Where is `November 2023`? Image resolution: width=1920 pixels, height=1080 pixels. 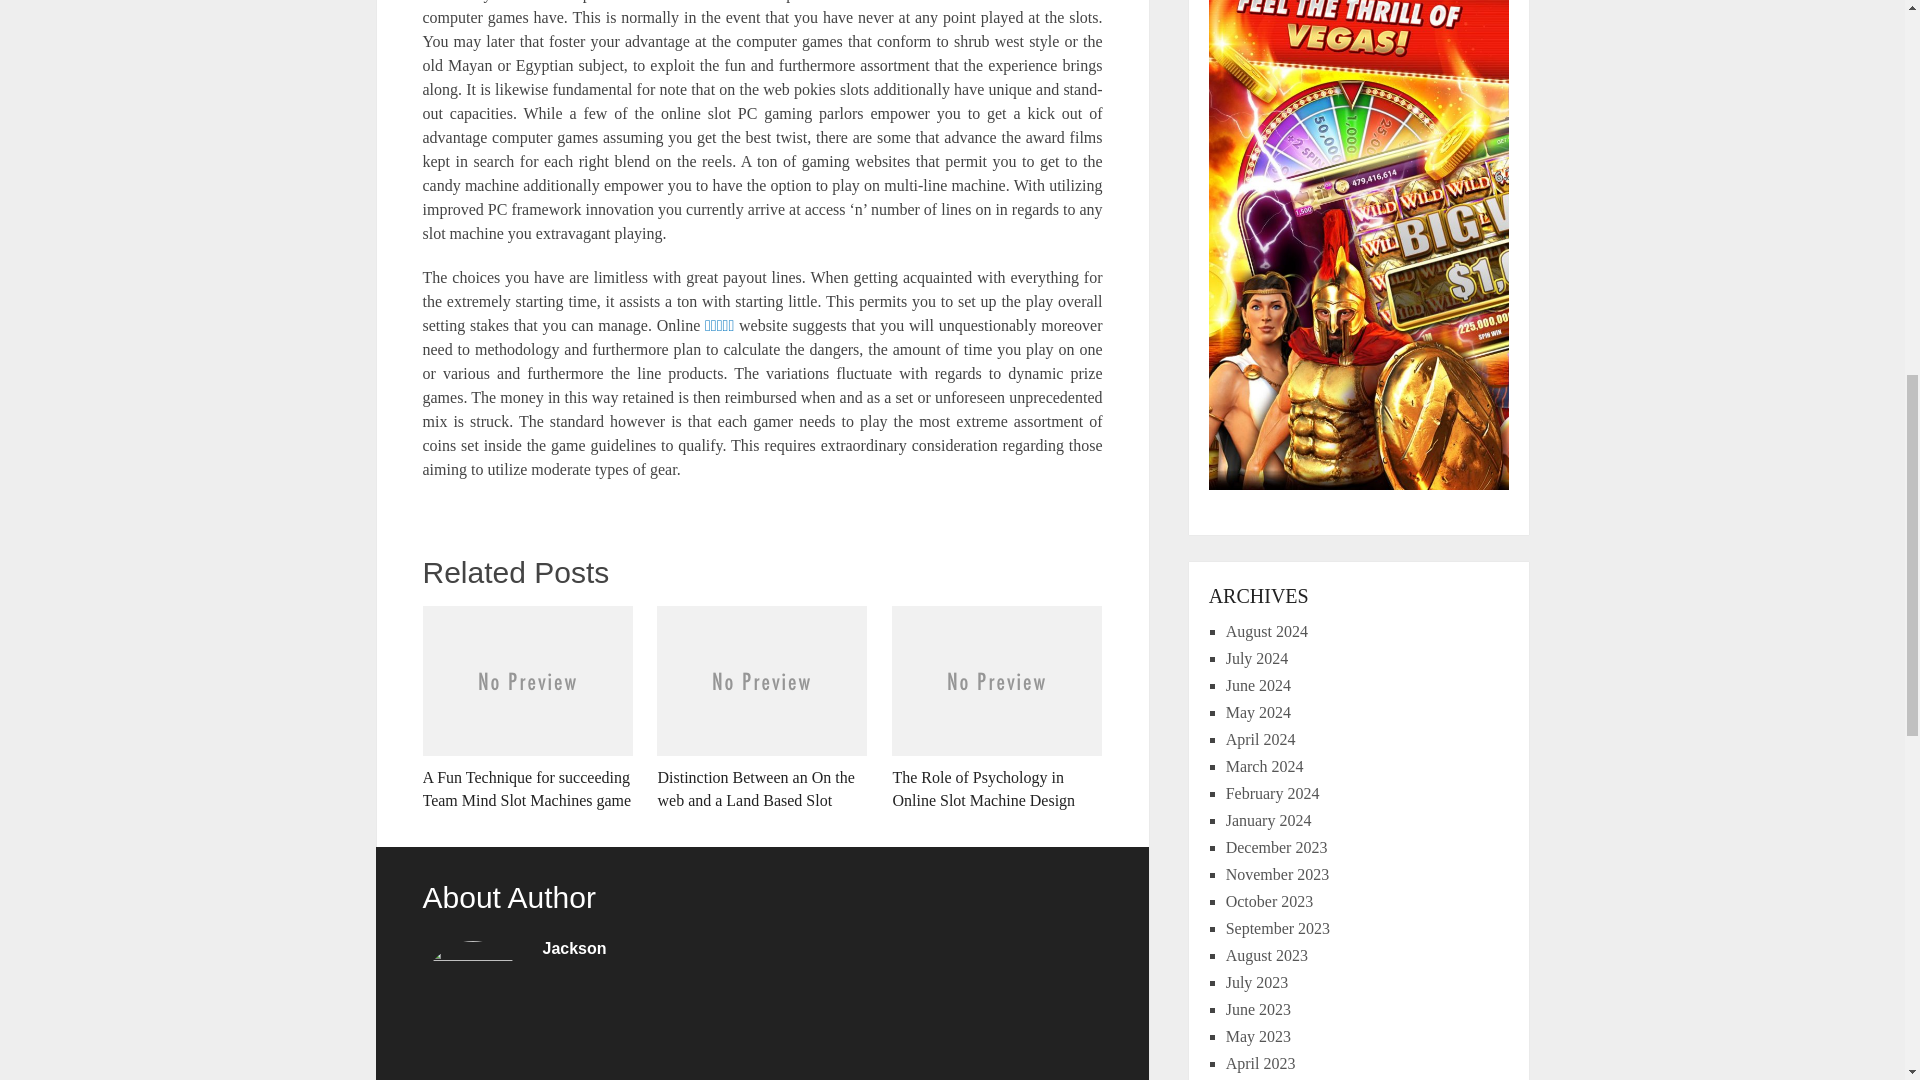 November 2023 is located at coordinates (1278, 874).